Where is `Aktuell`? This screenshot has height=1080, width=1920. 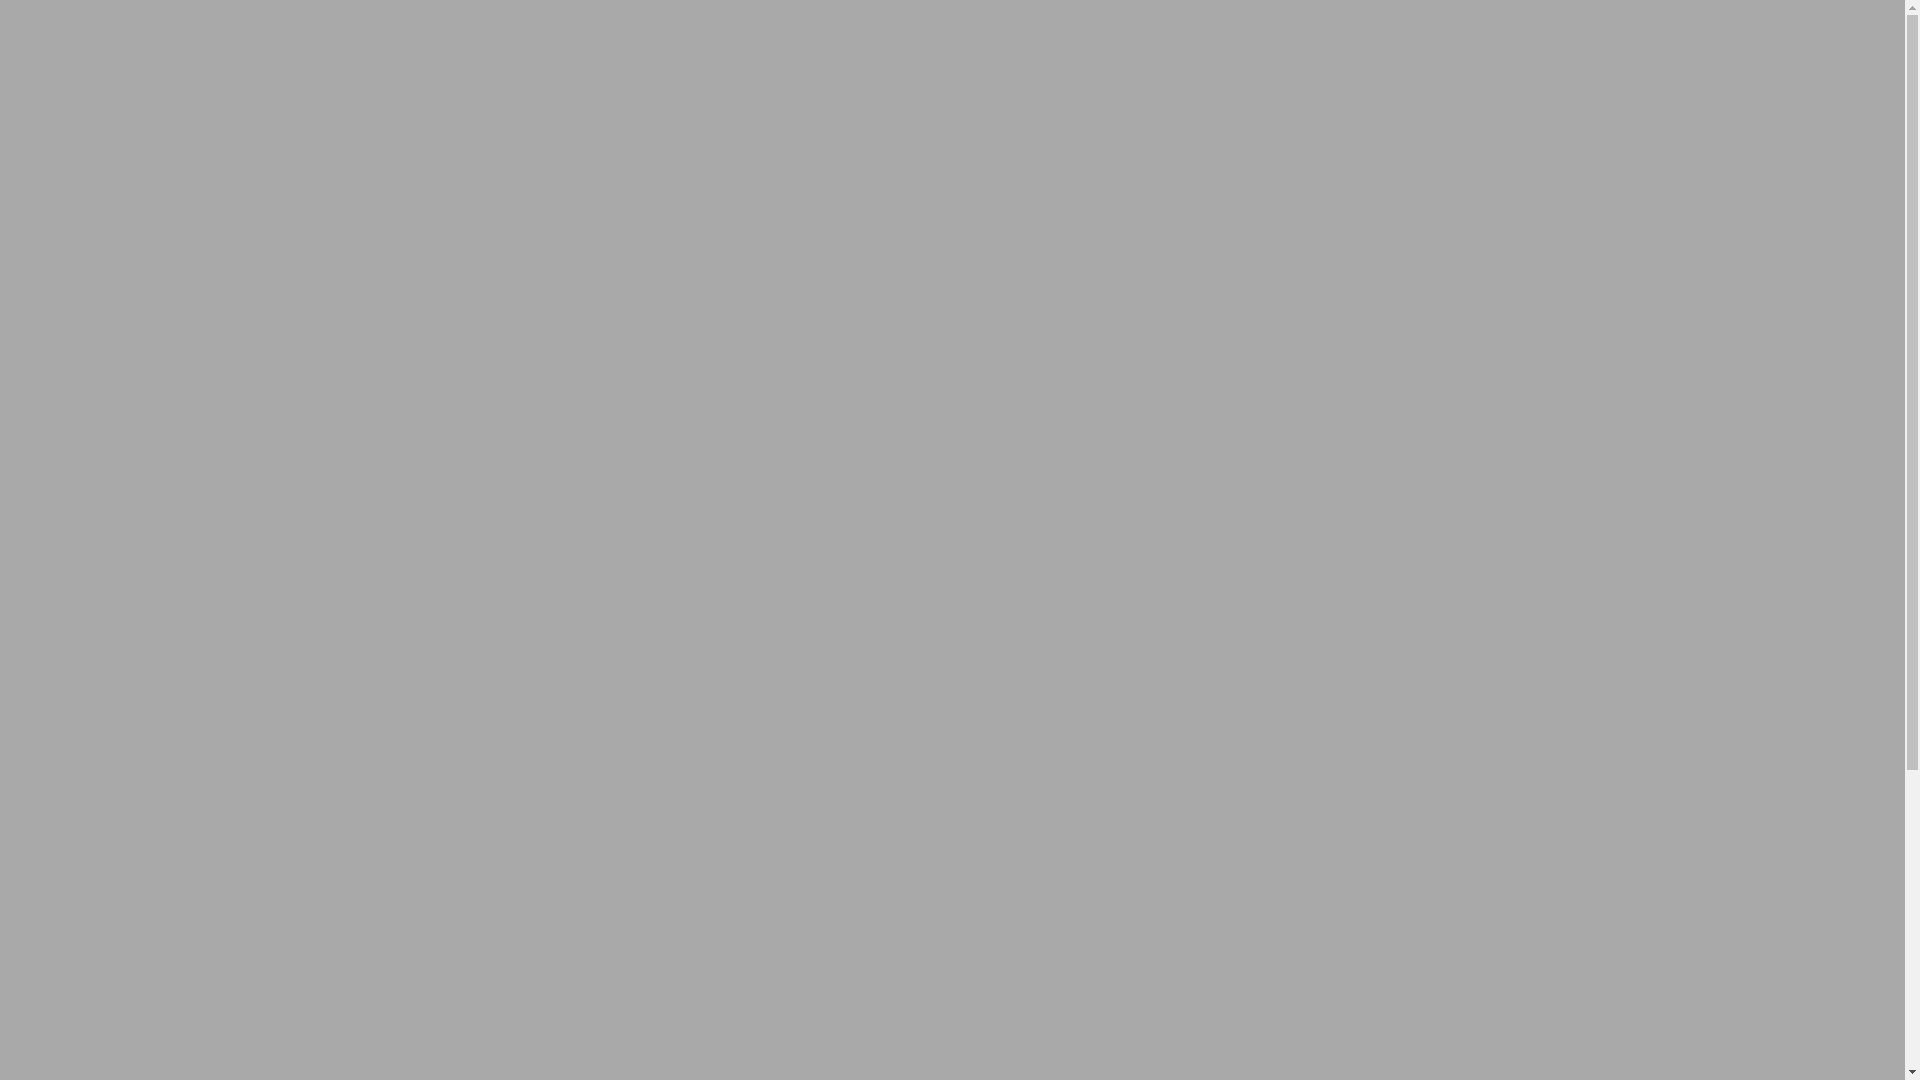
Aktuell is located at coordinates (64, 560).